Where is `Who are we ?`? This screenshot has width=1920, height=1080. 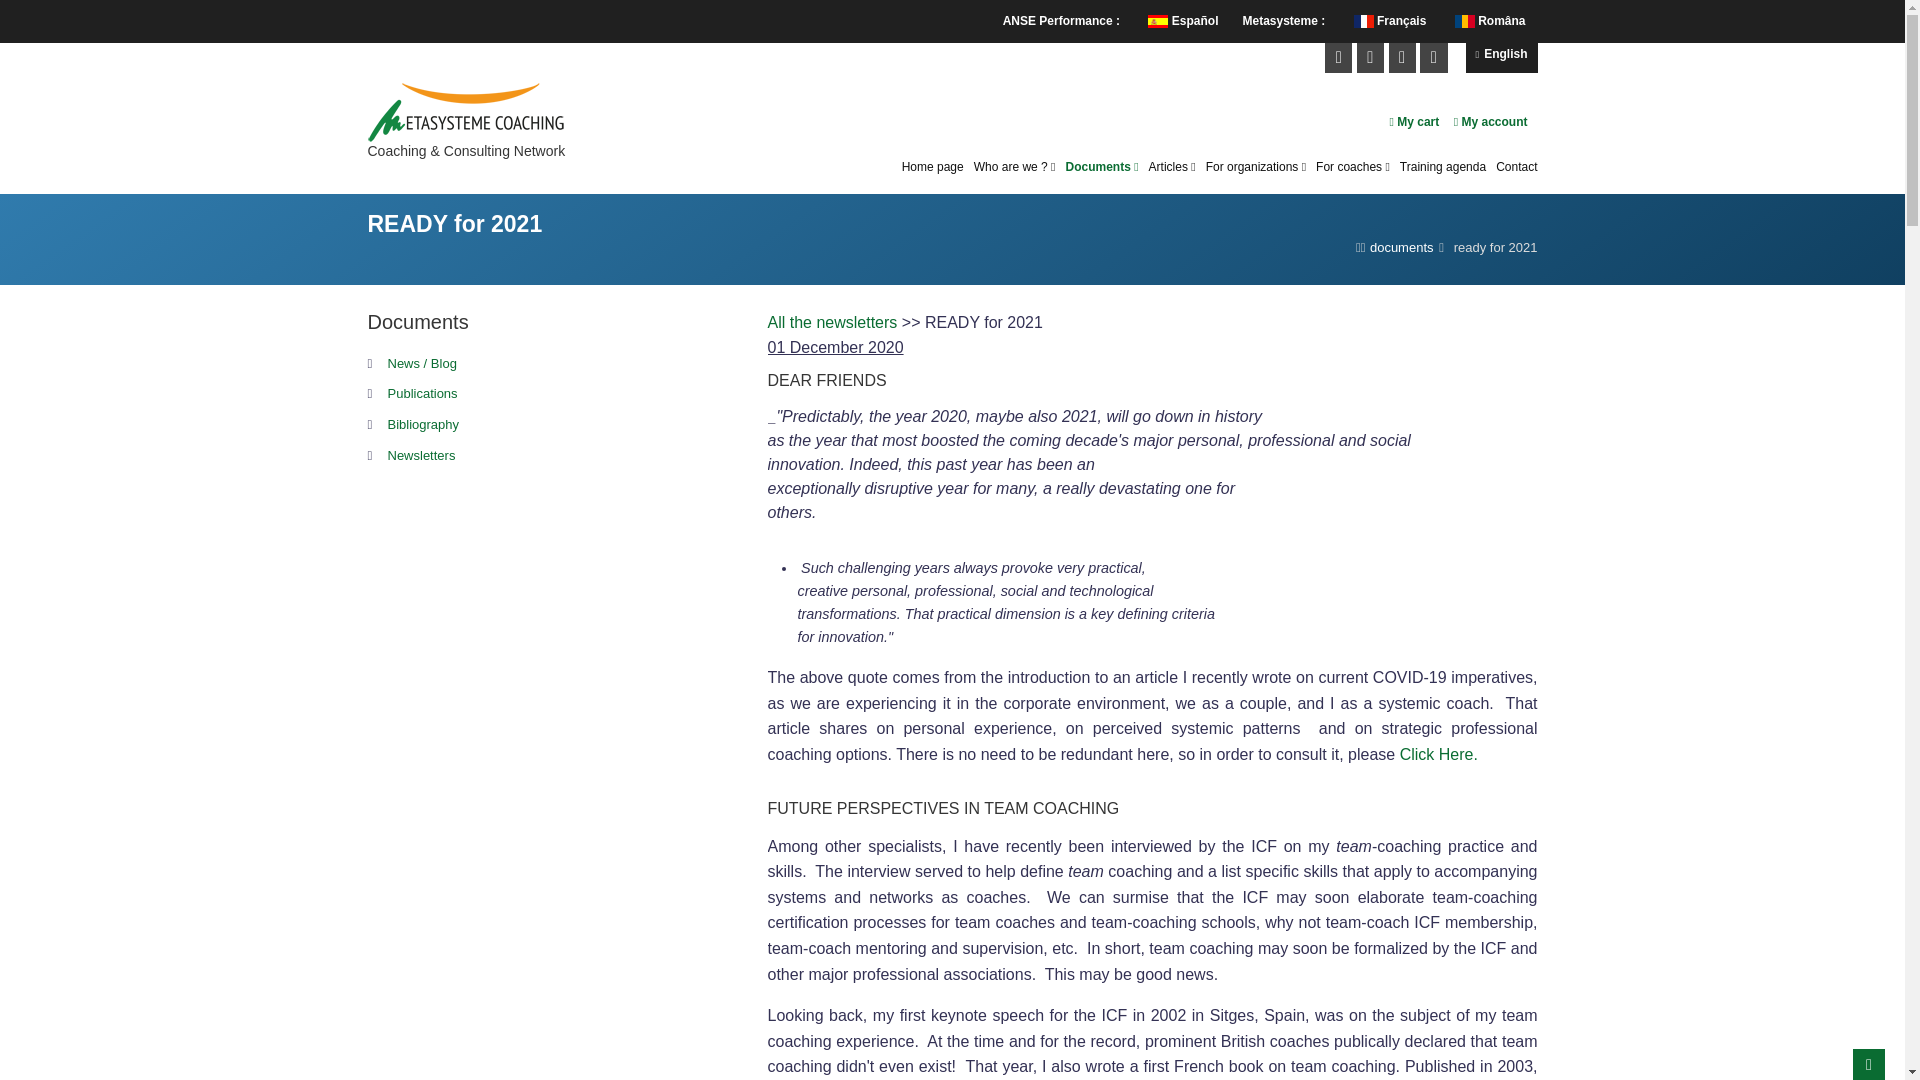
Who are we ? is located at coordinates (1014, 167).